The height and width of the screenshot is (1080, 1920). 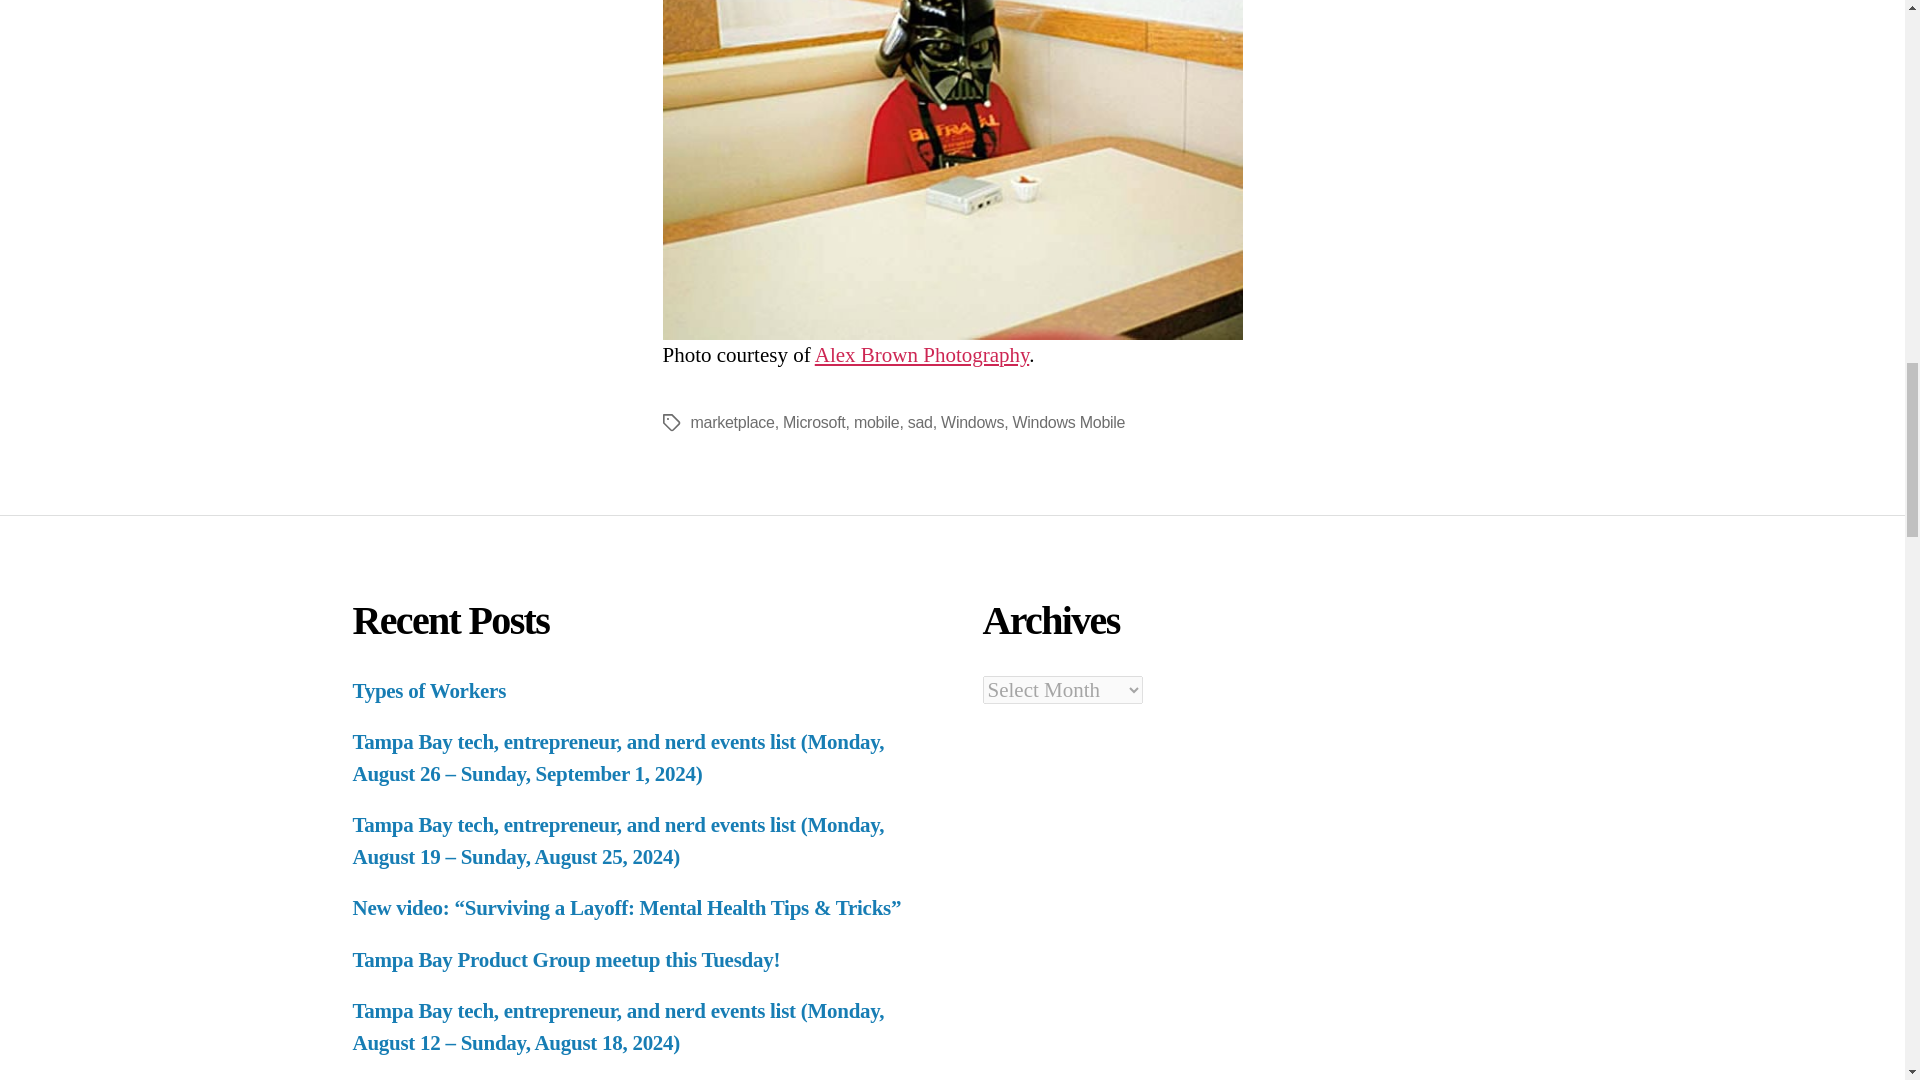 What do you see at coordinates (877, 422) in the screenshot?
I see `mobile` at bounding box center [877, 422].